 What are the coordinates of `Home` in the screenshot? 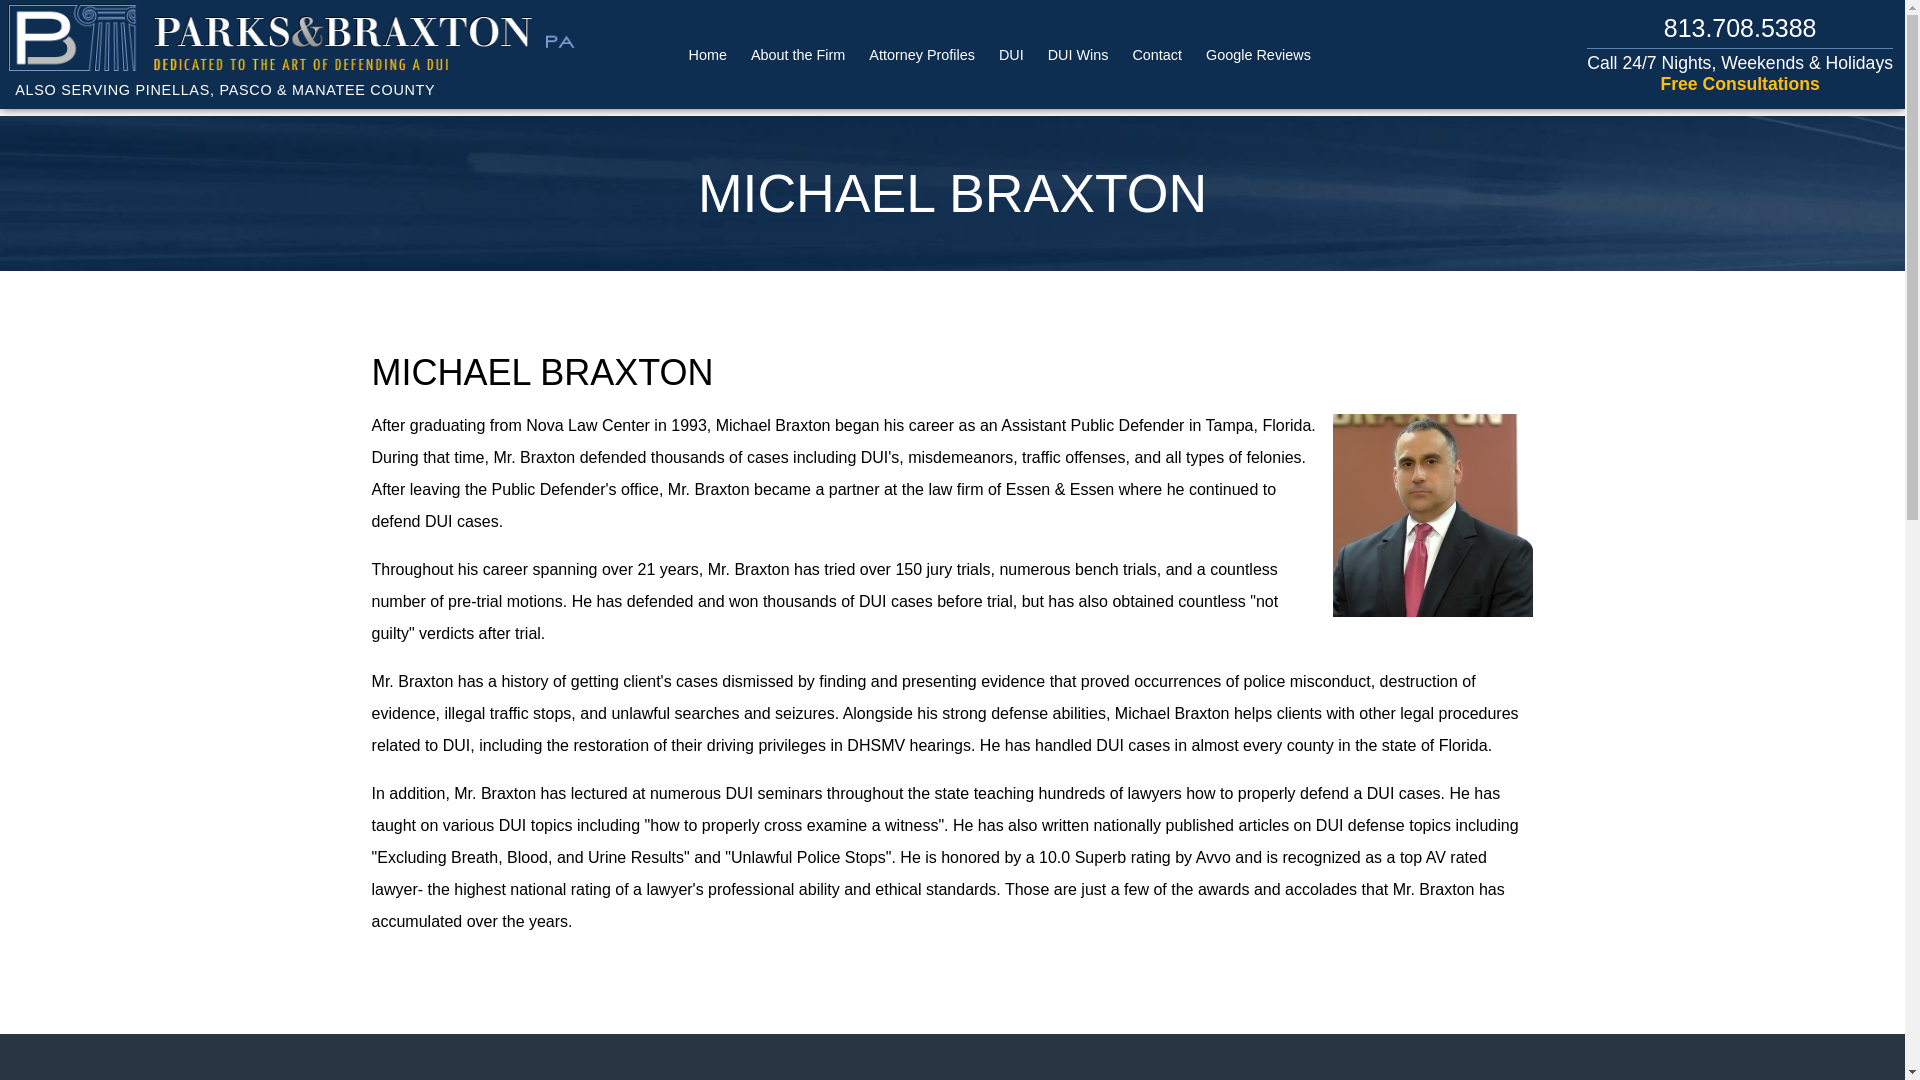 It's located at (708, 54).